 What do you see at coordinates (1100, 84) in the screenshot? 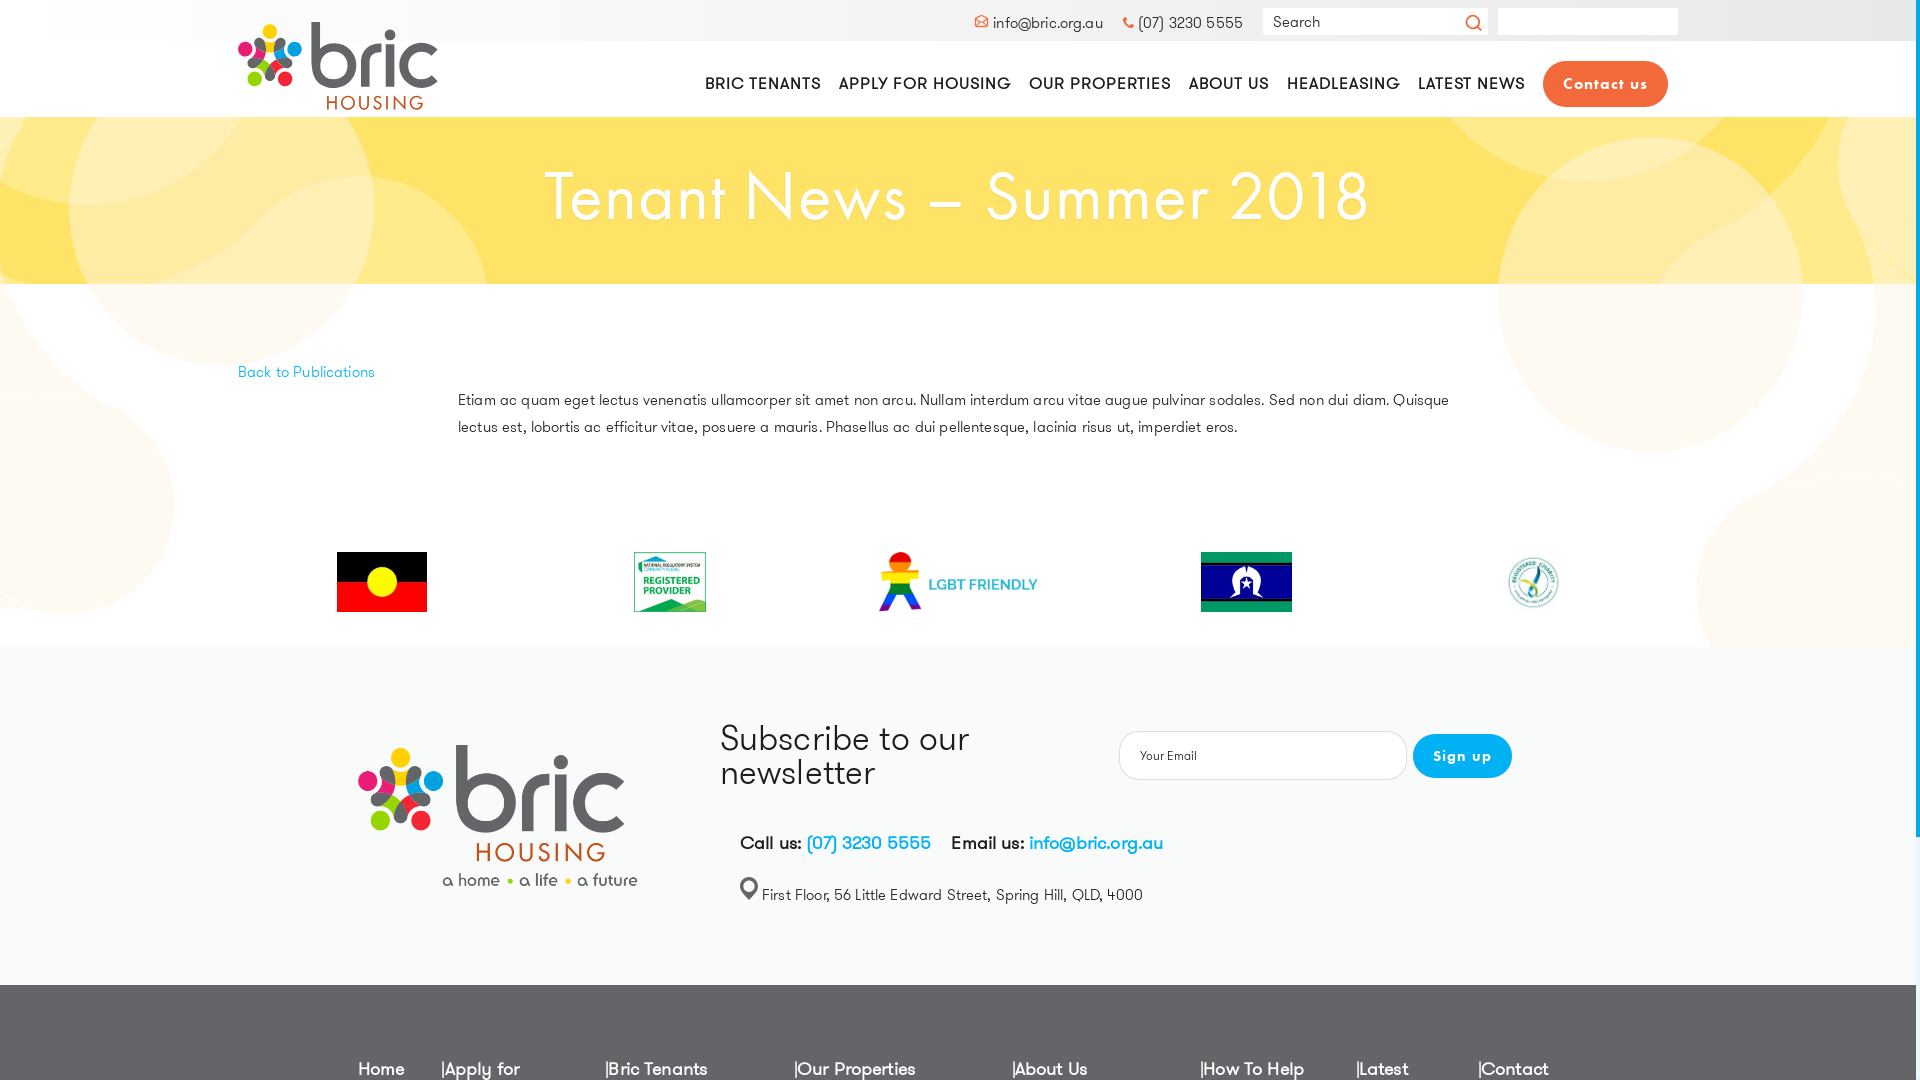
I see `OUR PROPERTIES` at bounding box center [1100, 84].